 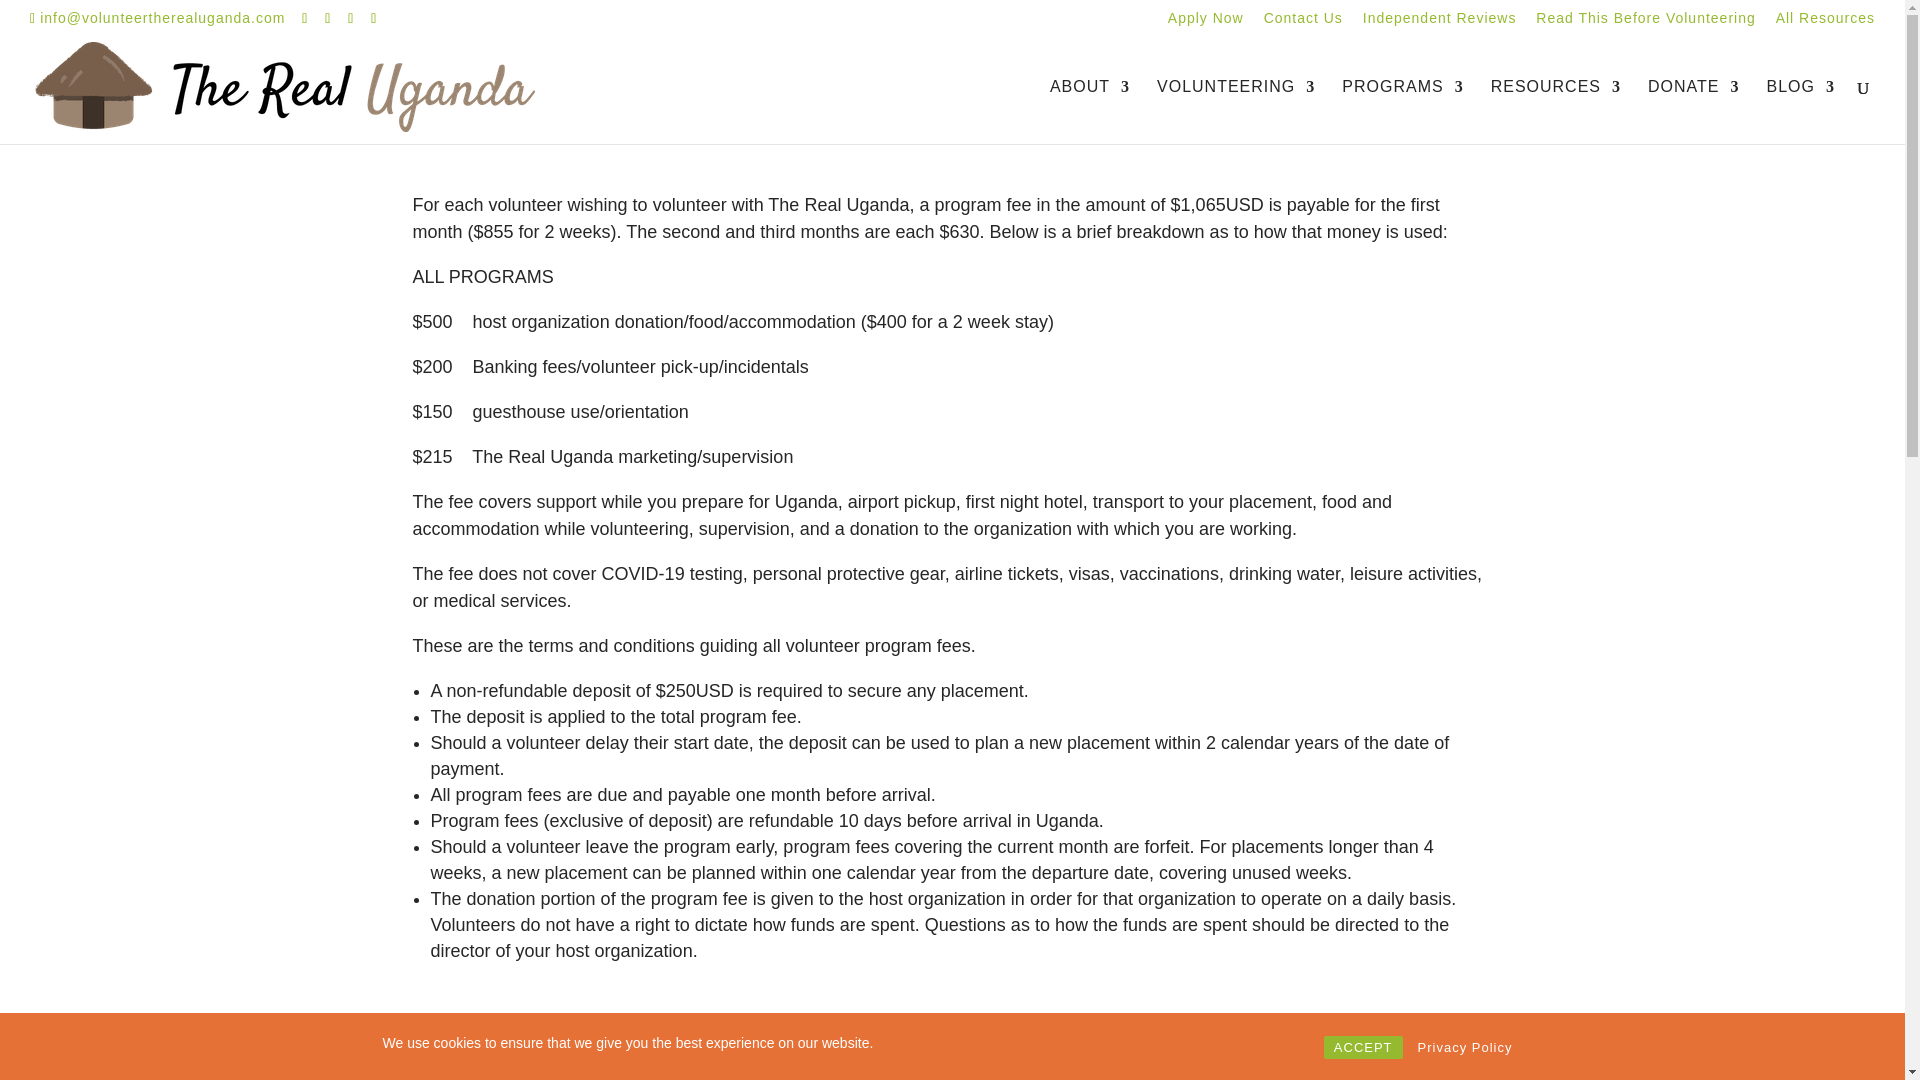 I want to click on Independent Reviews, so click(x=1440, y=22).